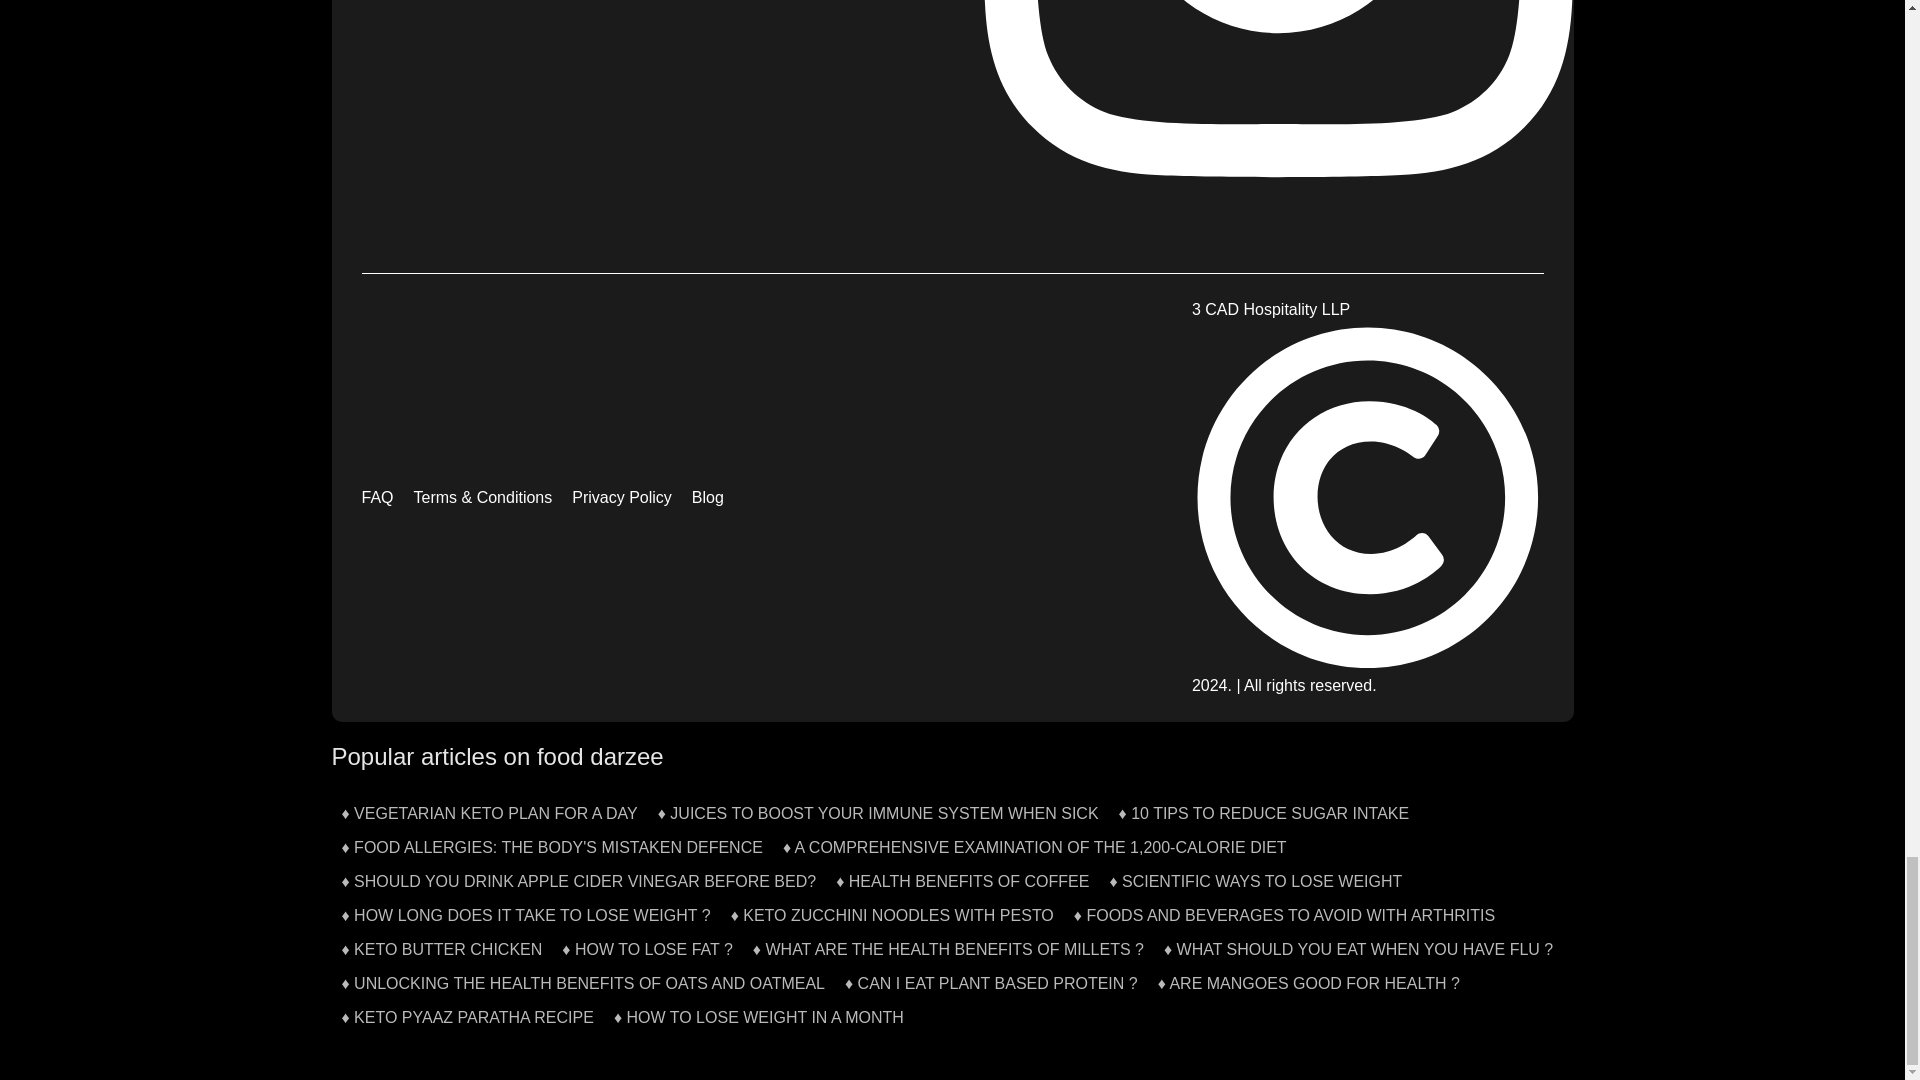 This screenshot has width=1920, height=1080. What do you see at coordinates (622, 498) in the screenshot?
I see `Privacy Policy` at bounding box center [622, 498].